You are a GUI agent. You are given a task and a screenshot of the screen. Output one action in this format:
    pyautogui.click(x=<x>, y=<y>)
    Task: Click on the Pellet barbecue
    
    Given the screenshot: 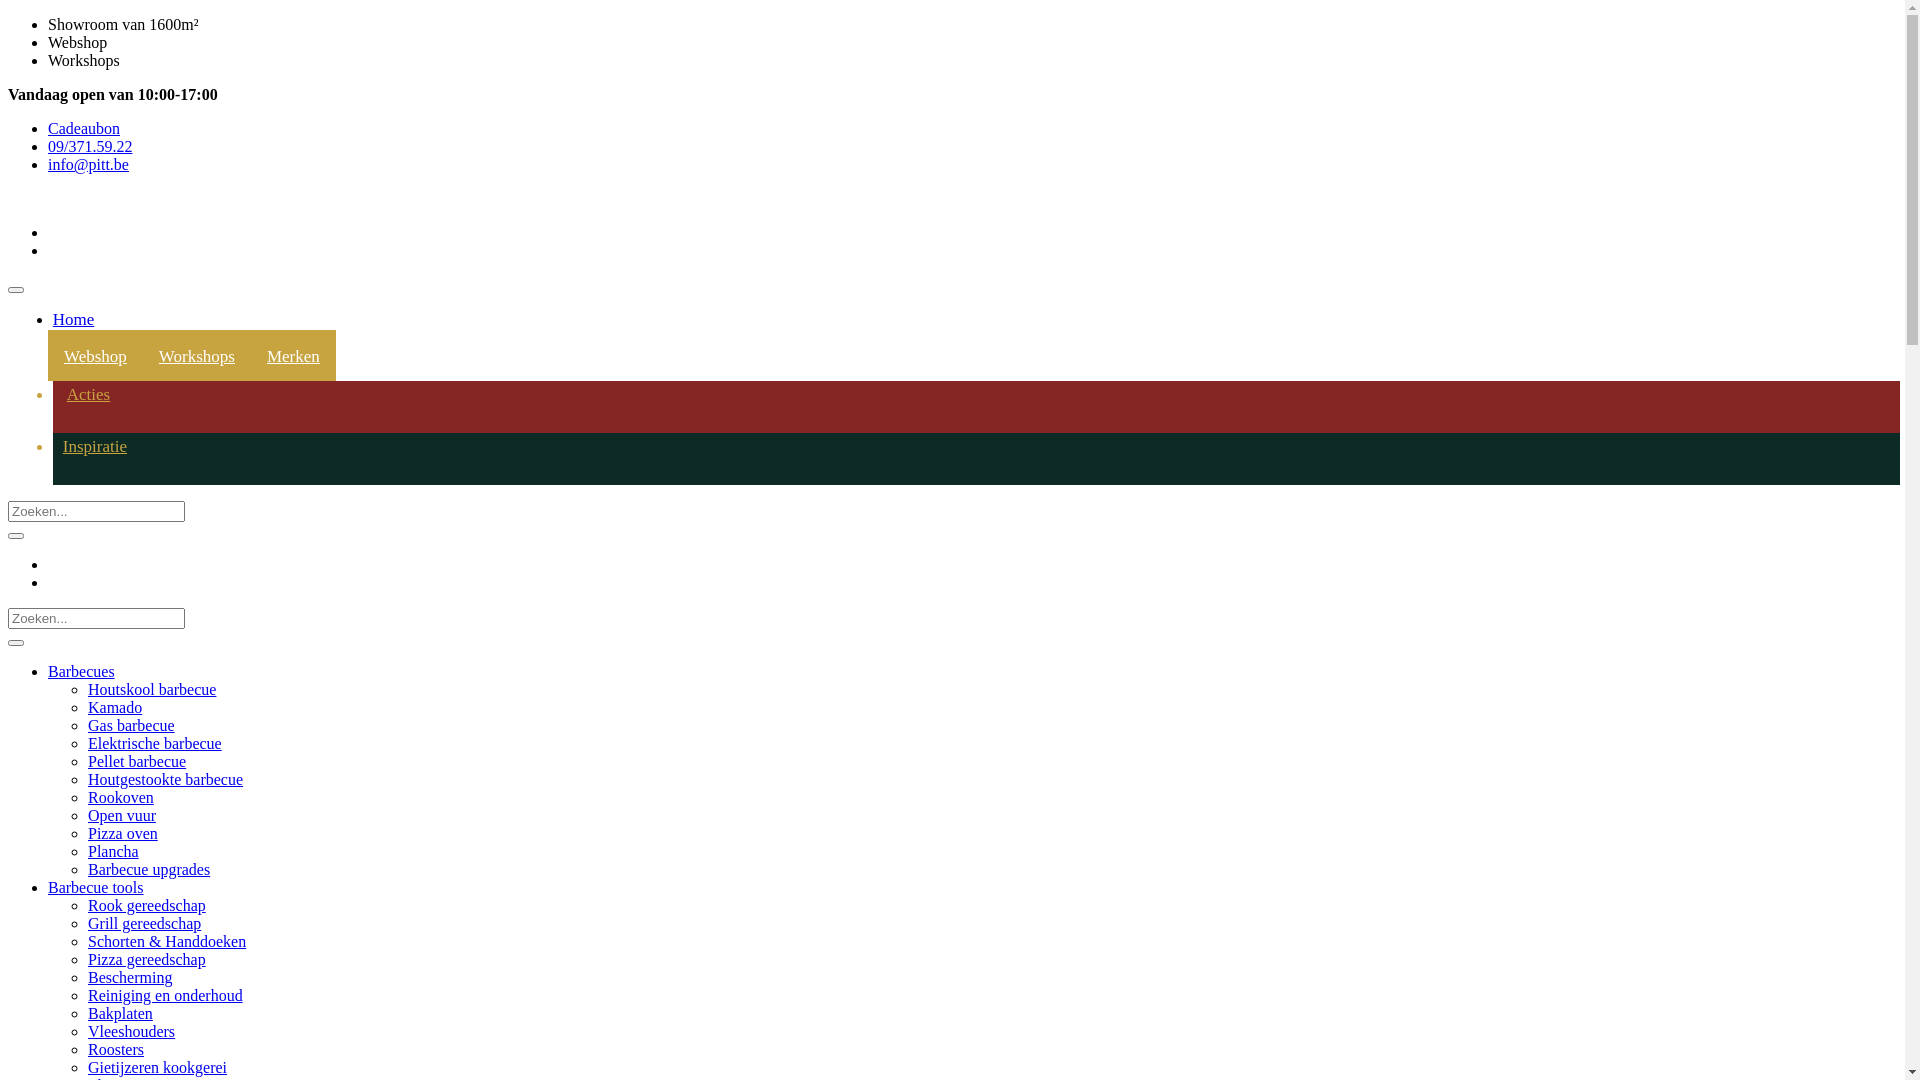 What is the action you would take?
    pyautogui.click(x=137, y=761)
    